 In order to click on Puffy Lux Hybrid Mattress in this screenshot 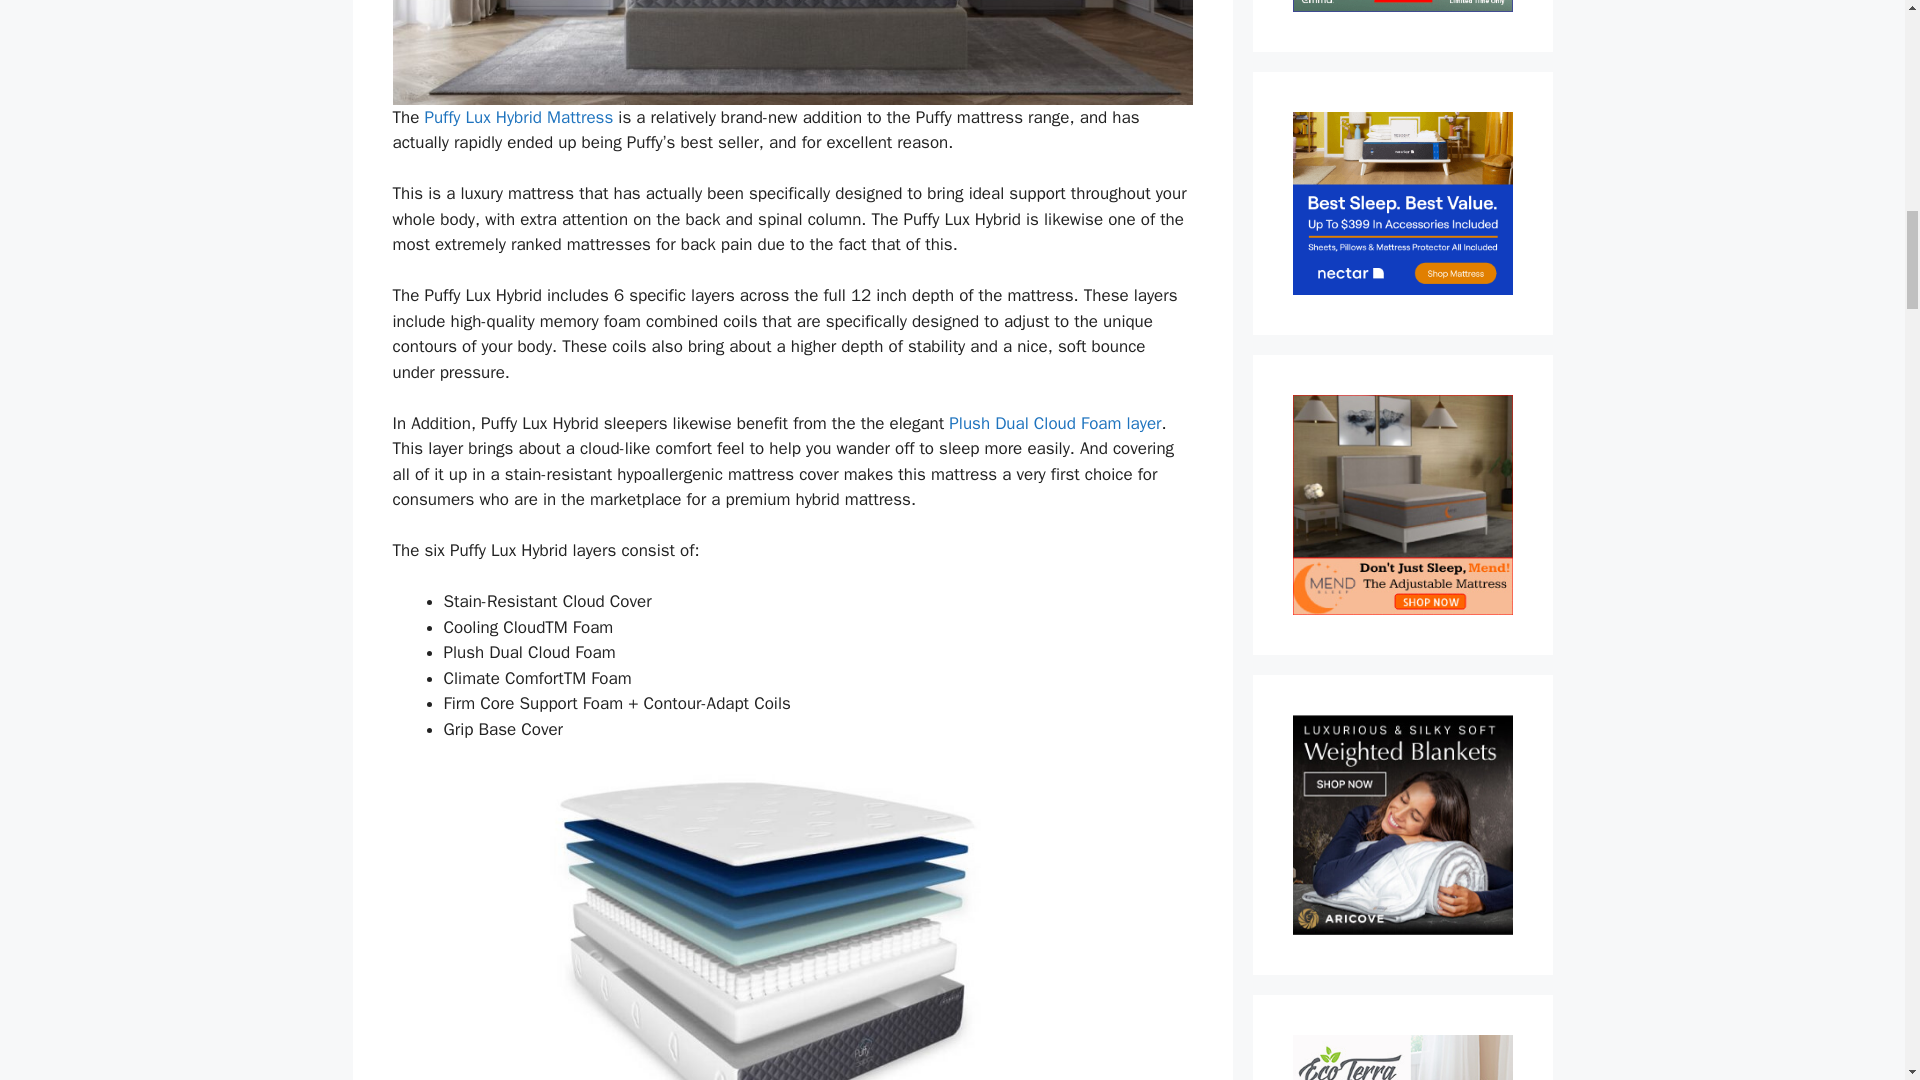, I will do `click(518, 117)`.